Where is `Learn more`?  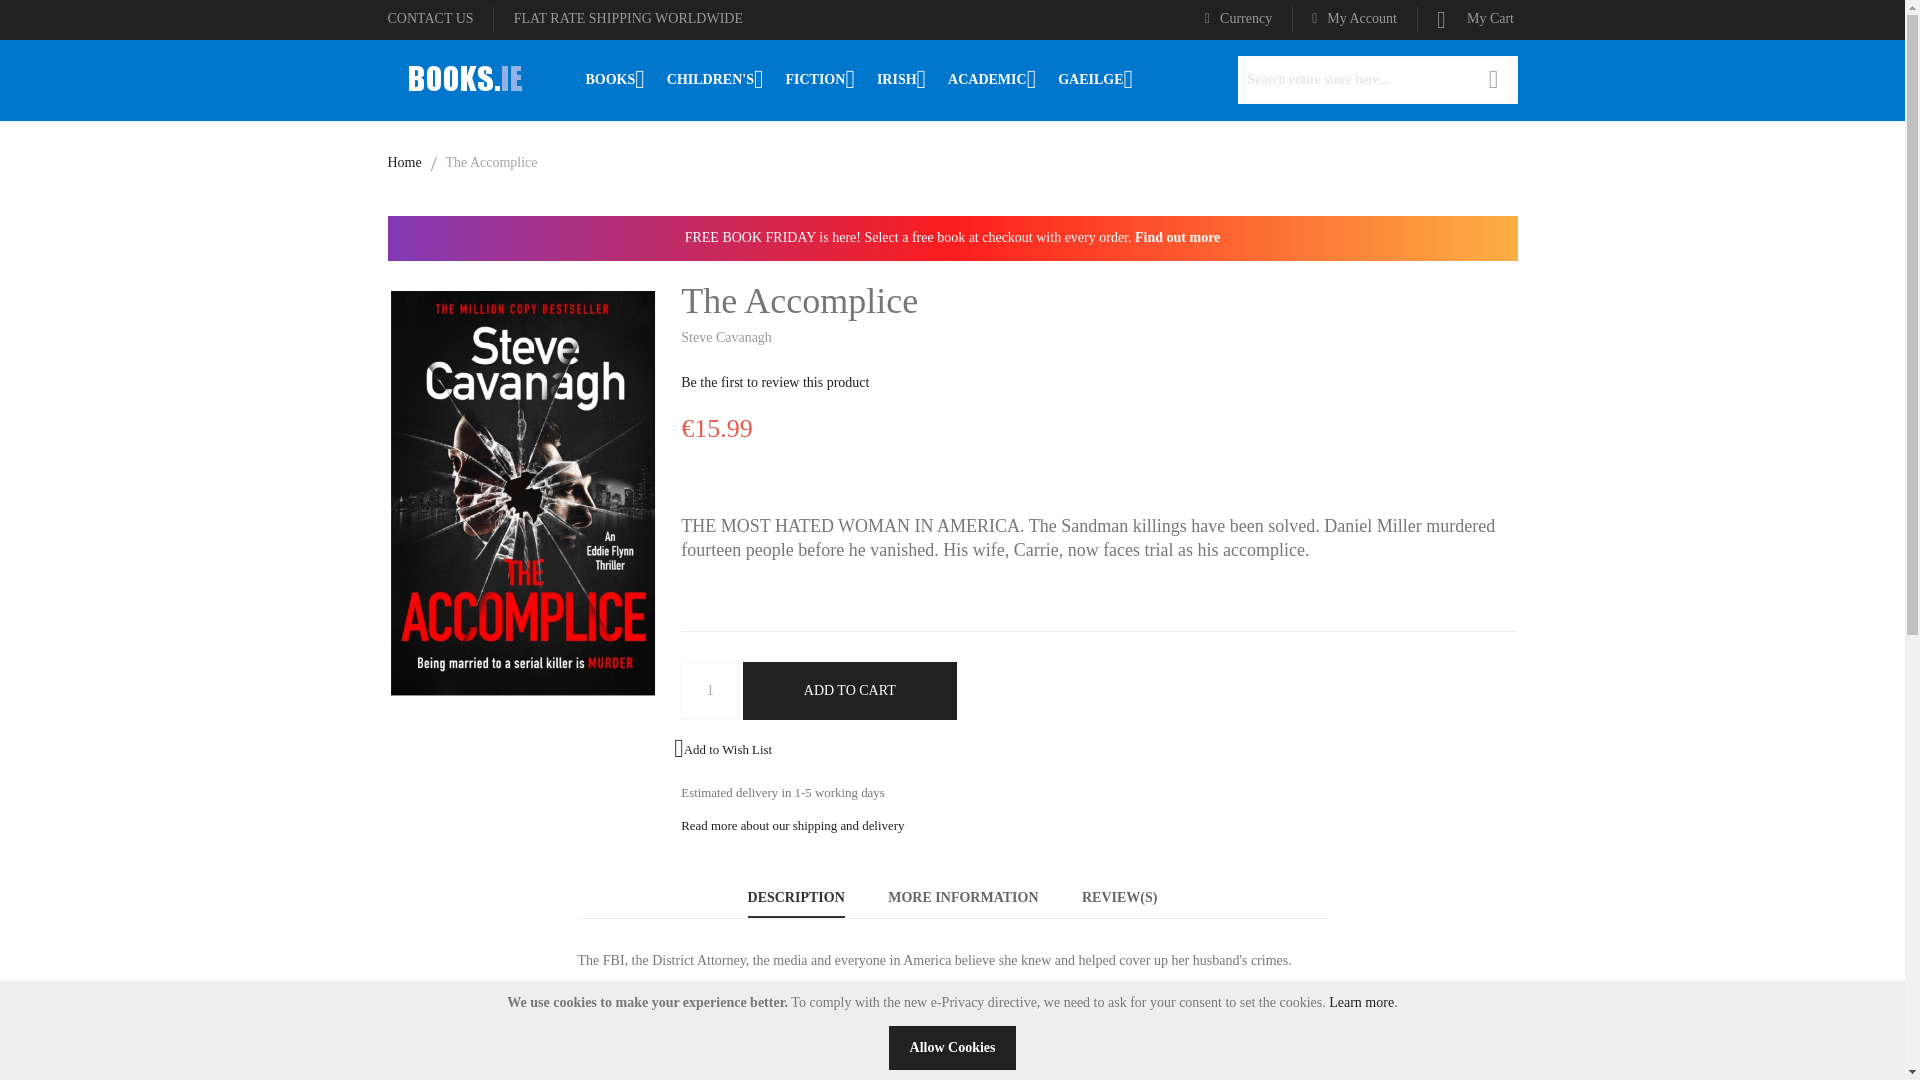
Learn more is located at coordinates (1360, 1002).